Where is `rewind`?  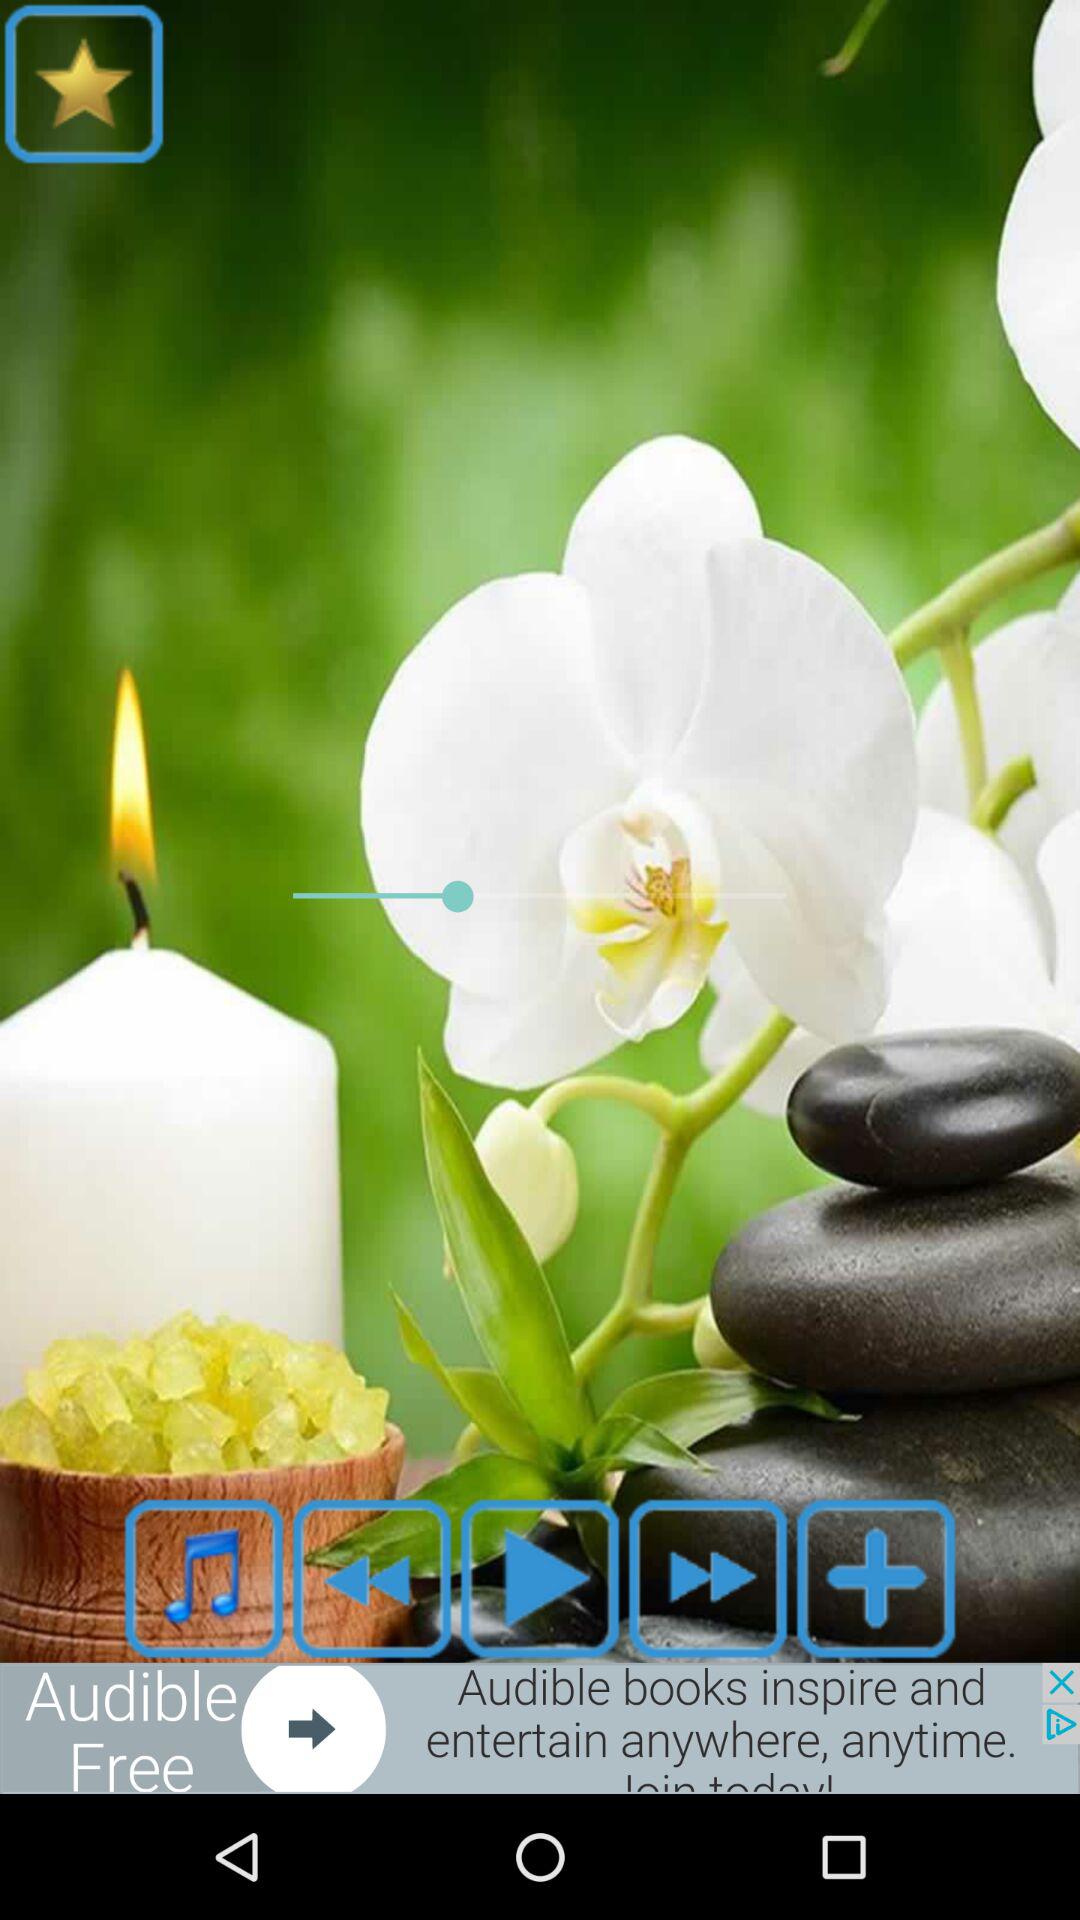 rewind is located at coordinates (372, 1578).